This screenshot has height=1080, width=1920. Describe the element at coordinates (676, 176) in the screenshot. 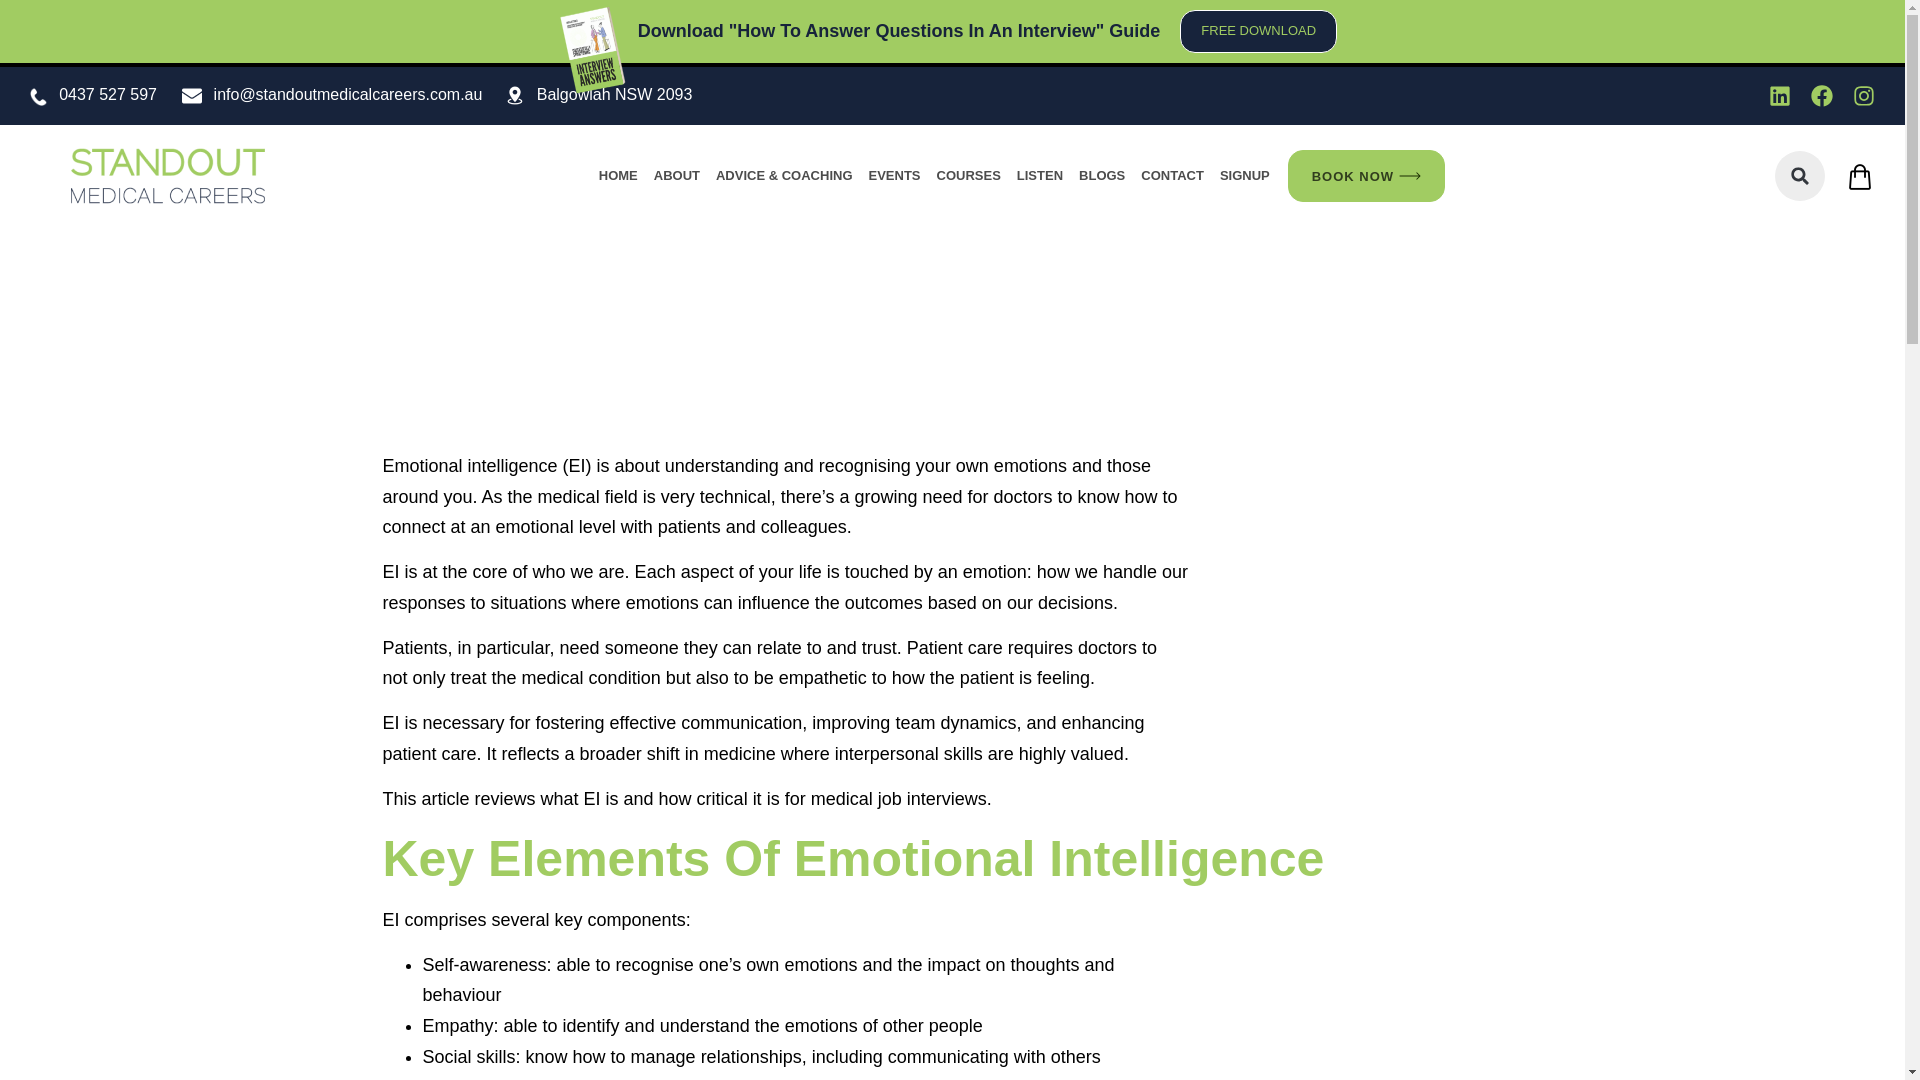

I see `ABOUT` at that location.